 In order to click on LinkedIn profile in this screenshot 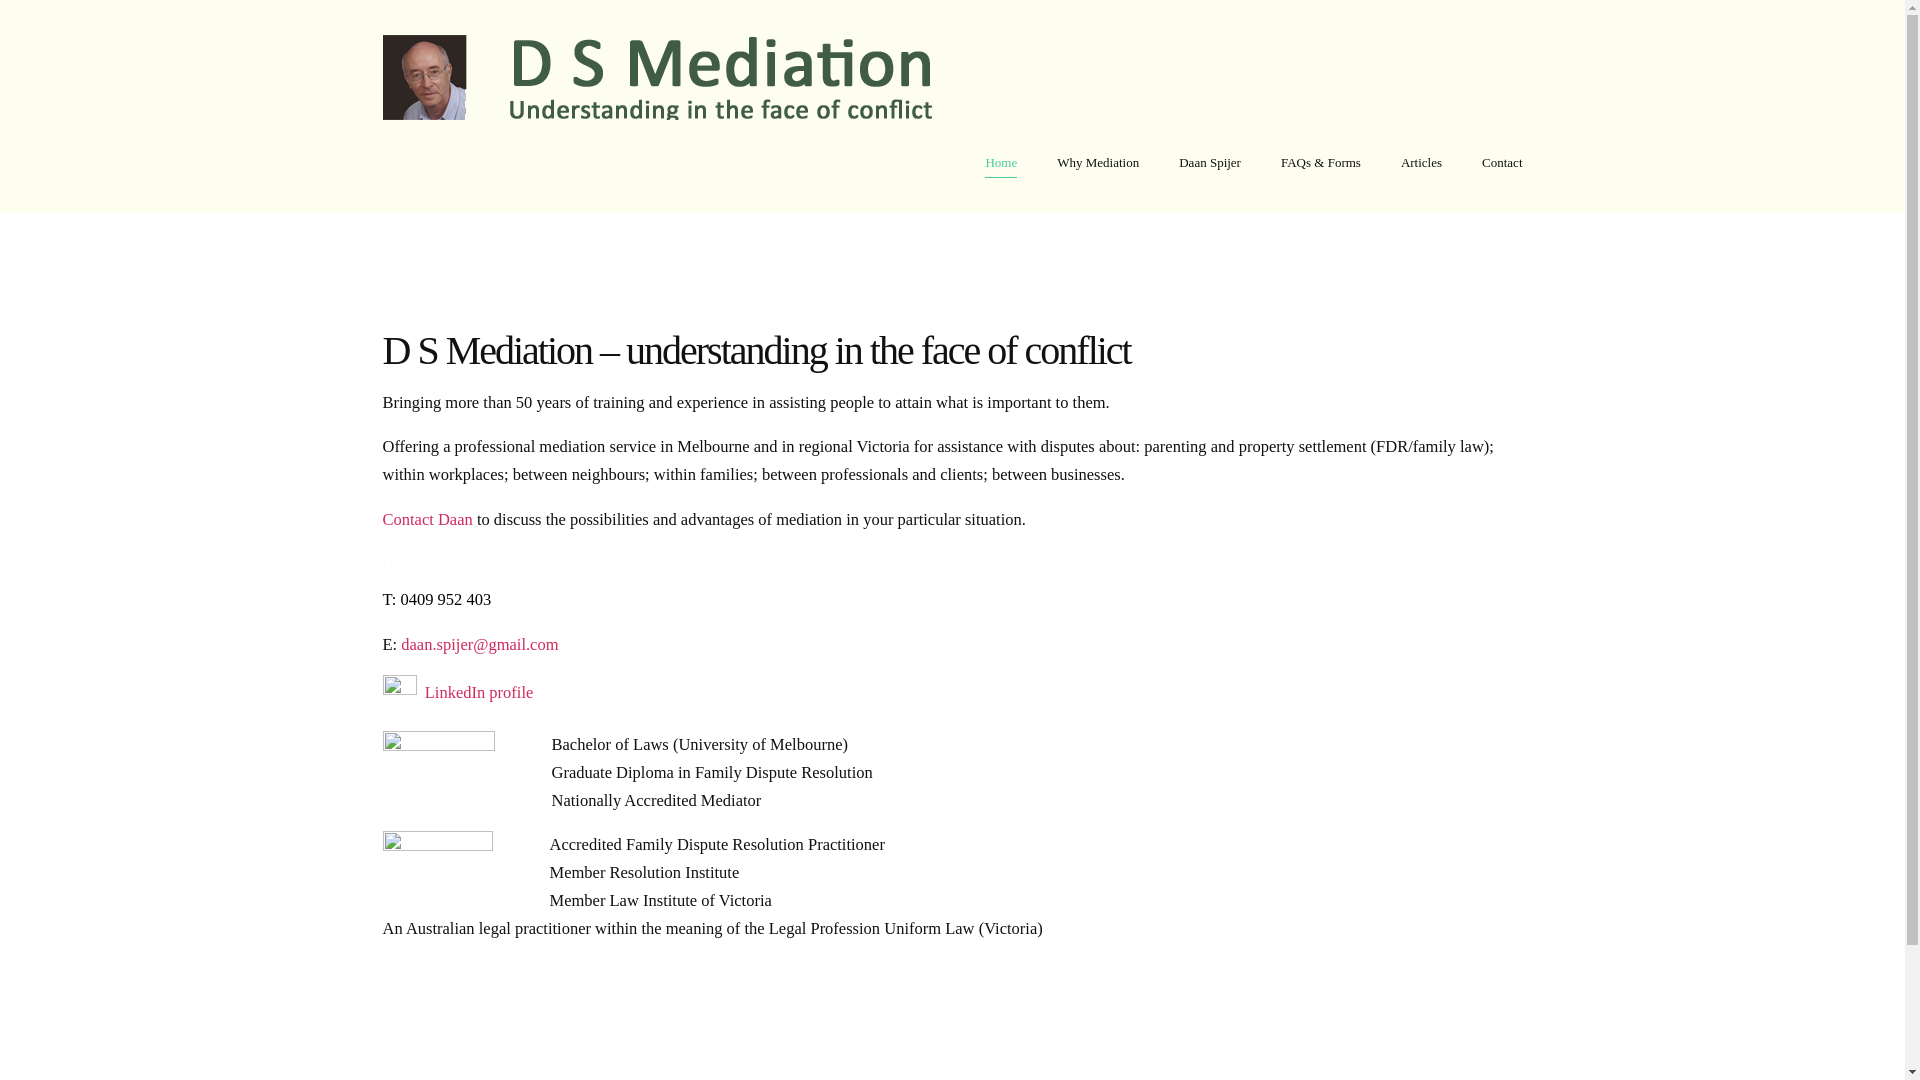, I will do `click(480, 692)`.